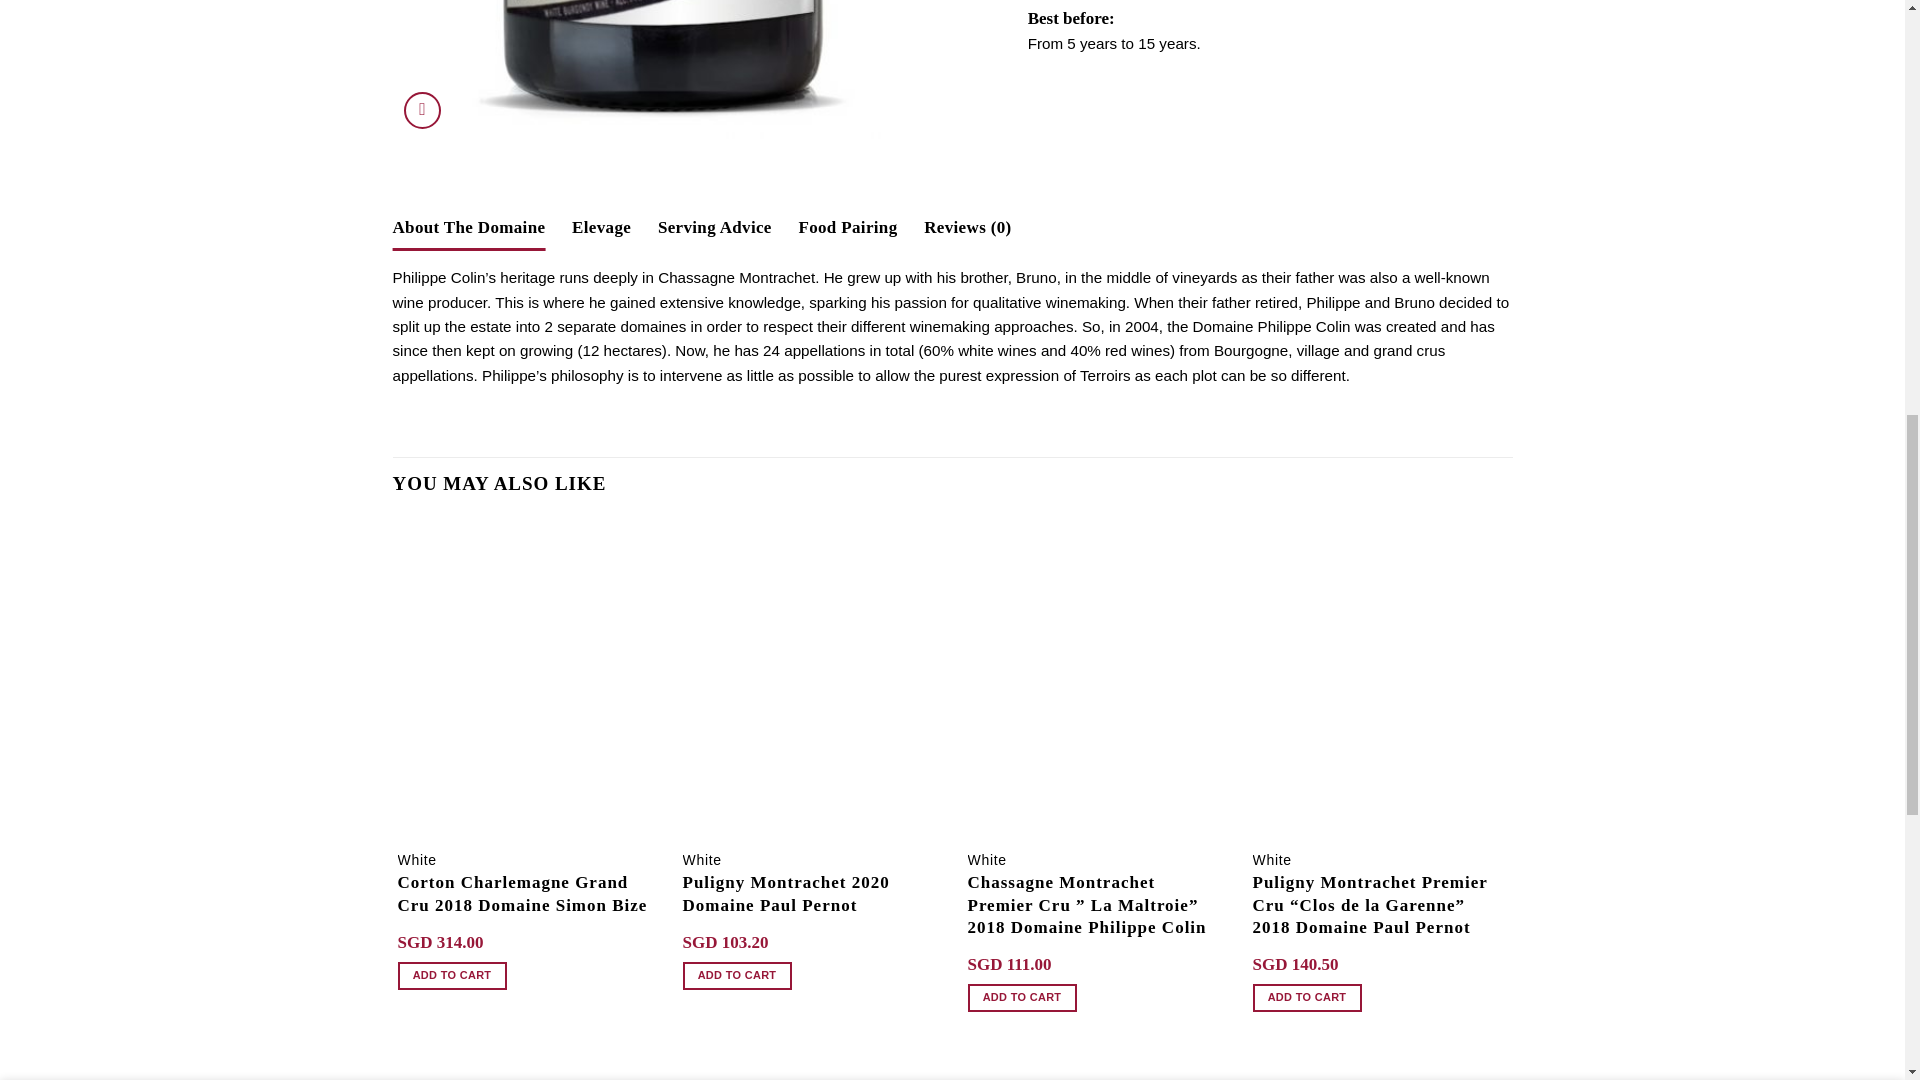 The width and height of the screenshot is (1920, 1080). What do you see at coordinates (472, 1002) in the screenshot?
I see `Submit` at bounding box center [472, 1002].